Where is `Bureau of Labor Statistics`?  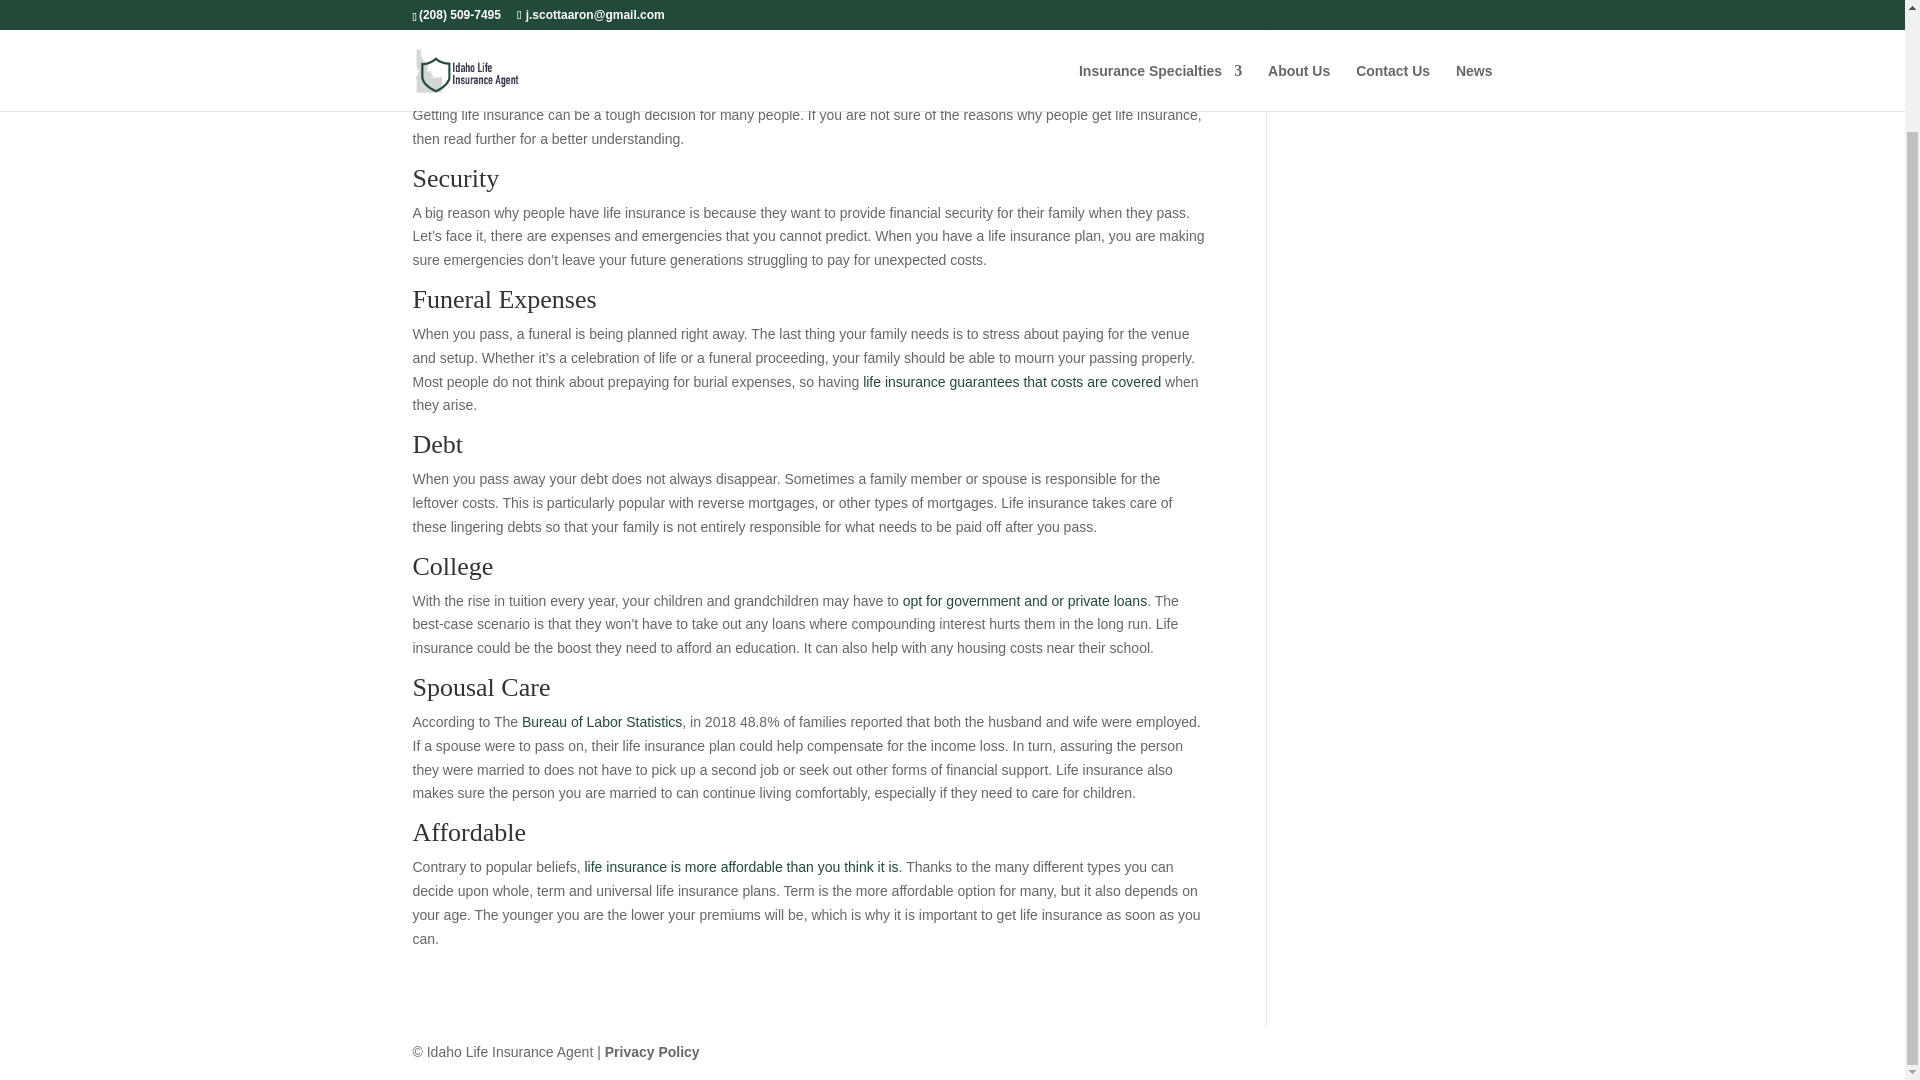 Bureau of Labor Statistics is located at coordinates (602, 722).